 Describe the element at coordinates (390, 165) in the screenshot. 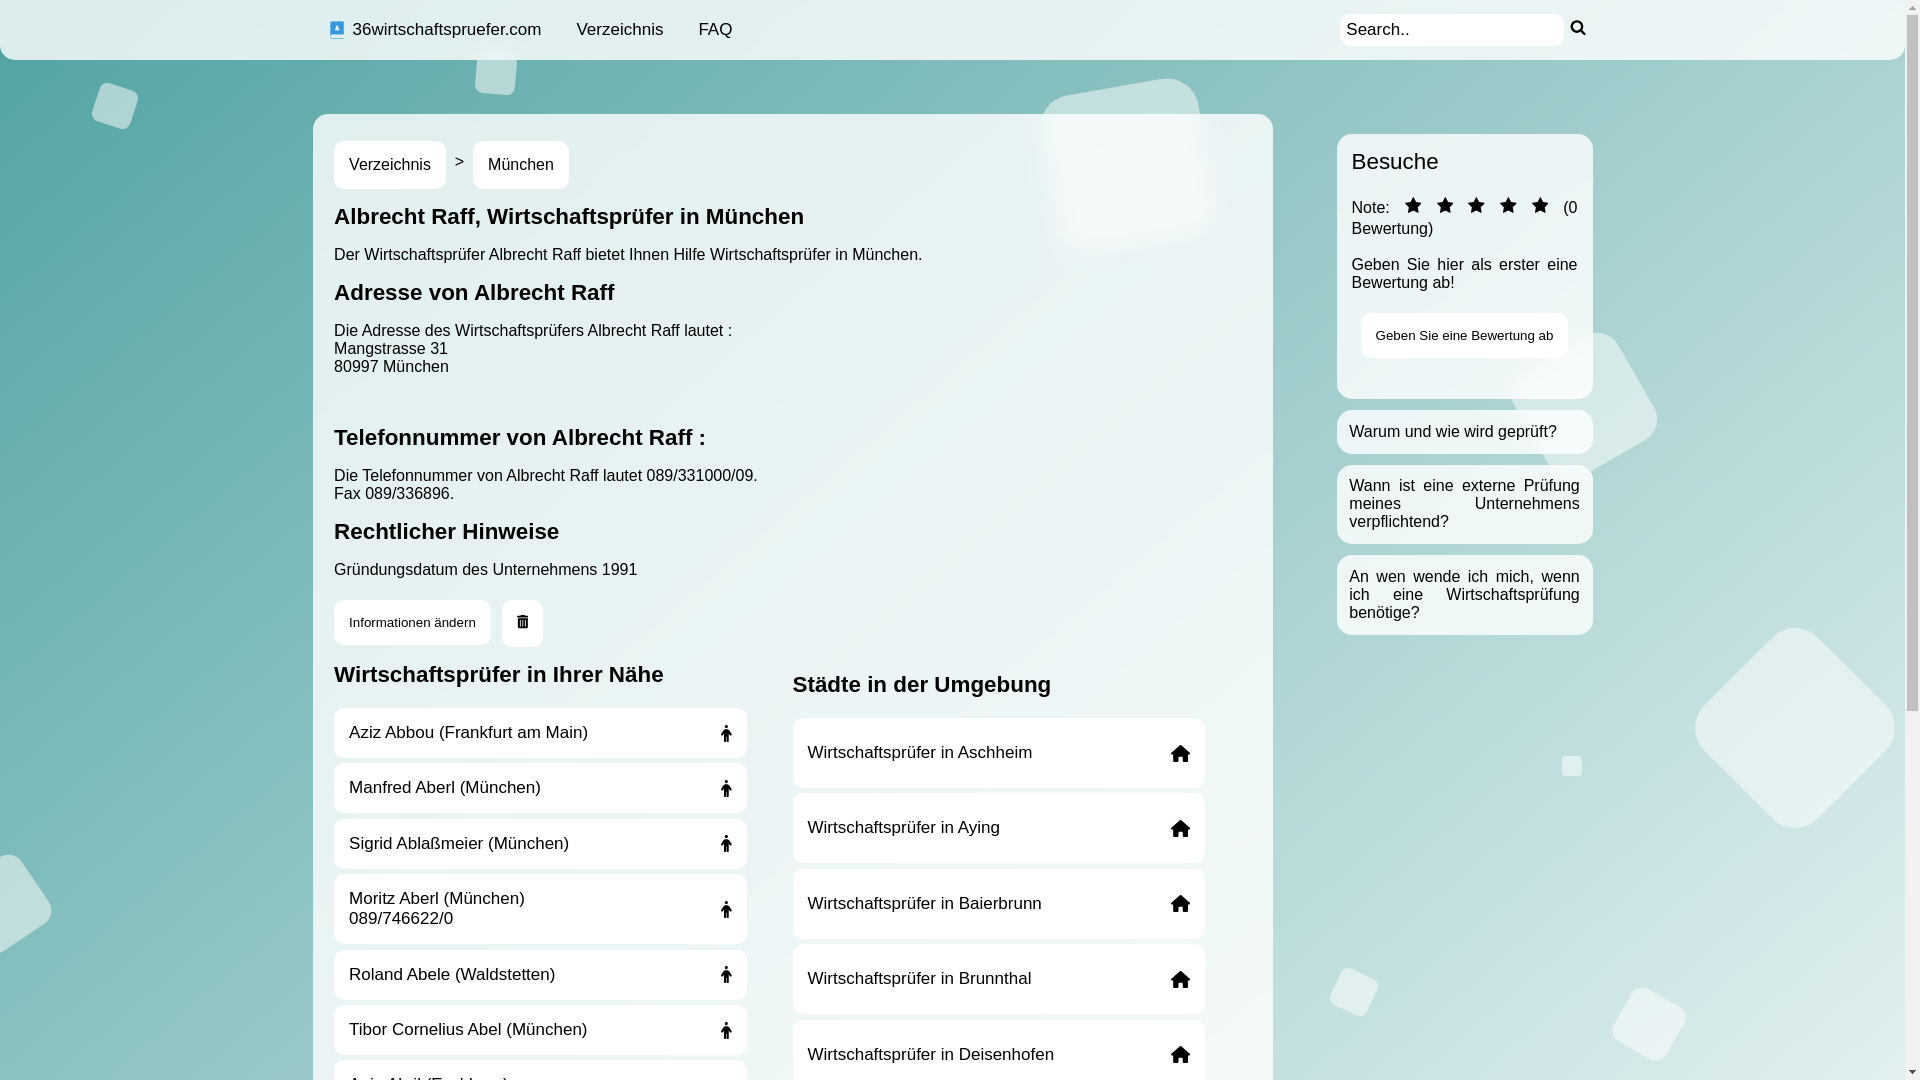

I see `Verzeichnis` at that location.